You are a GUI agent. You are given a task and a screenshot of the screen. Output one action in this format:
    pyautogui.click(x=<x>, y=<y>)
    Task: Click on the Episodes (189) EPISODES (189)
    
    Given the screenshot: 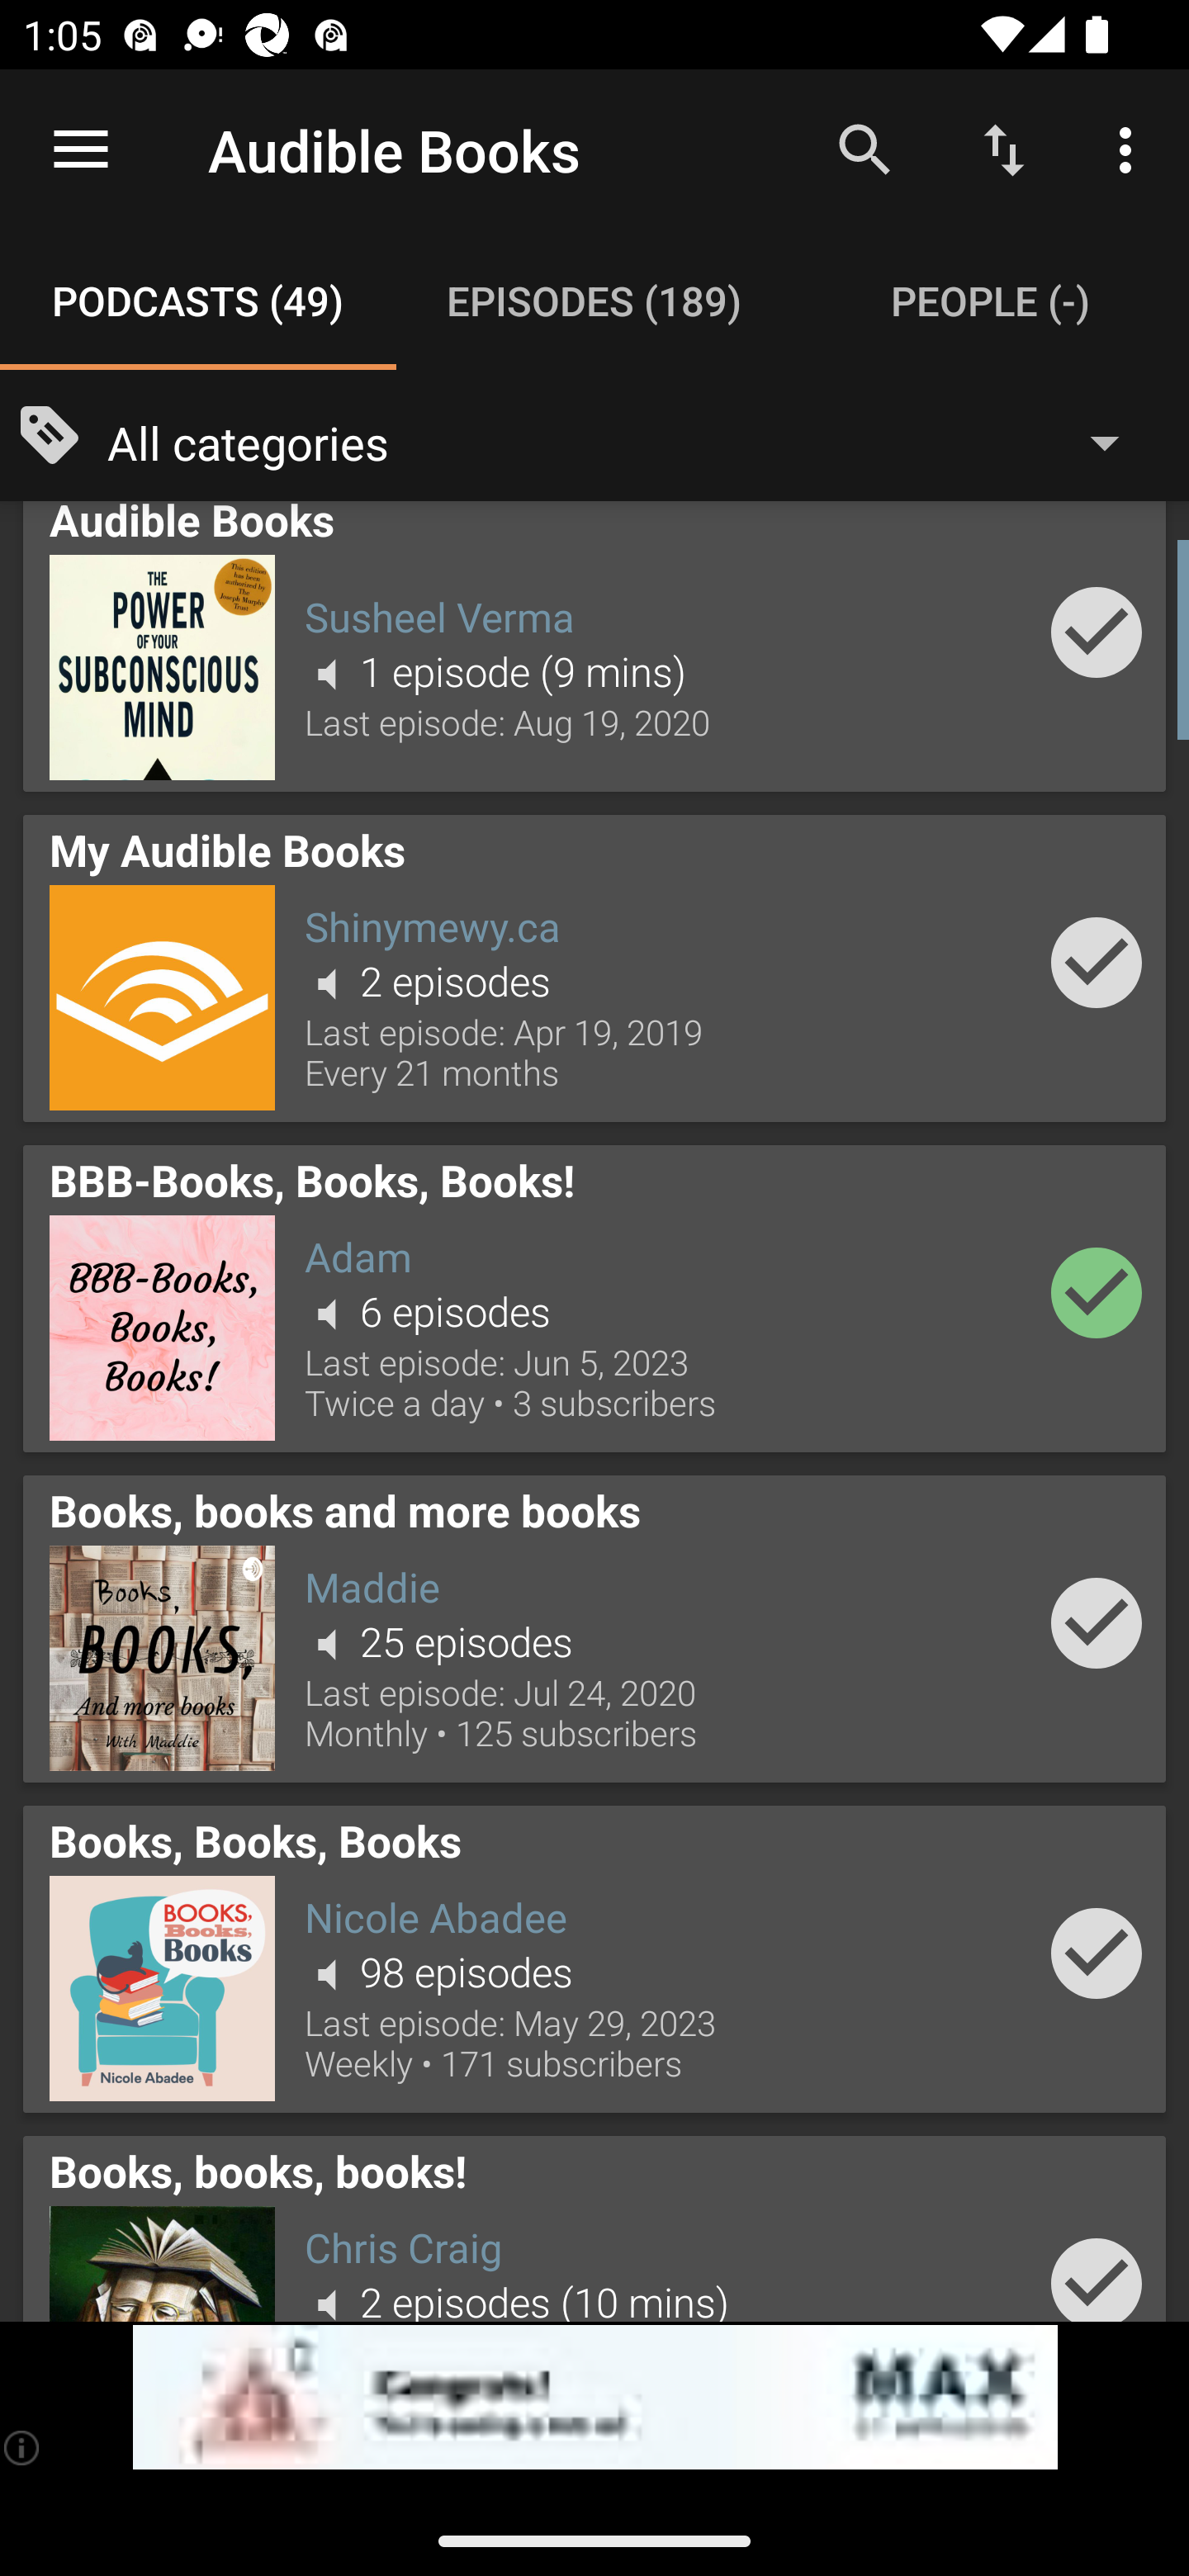 What is the action you would take?
    pyautogui.click(x=594, y=301)
    